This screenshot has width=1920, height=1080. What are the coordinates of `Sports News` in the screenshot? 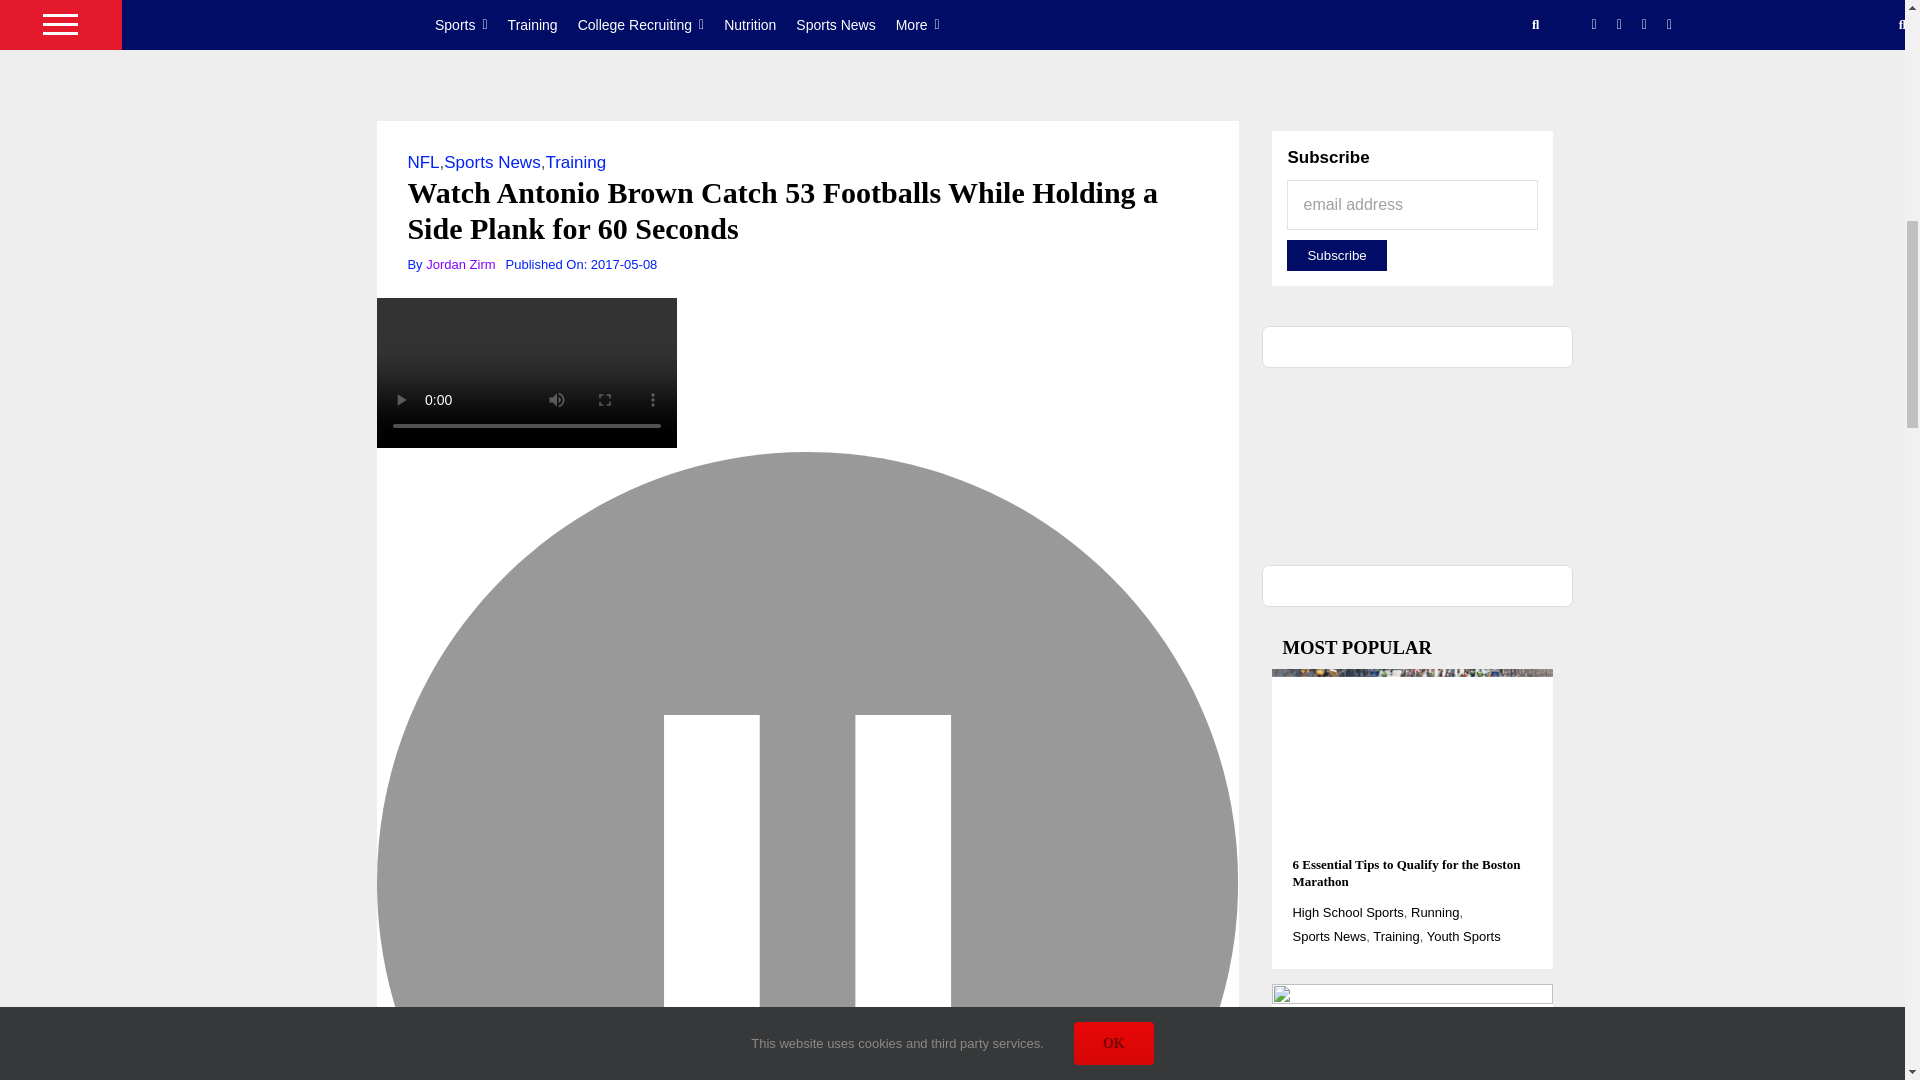 It's located at (491, 162).